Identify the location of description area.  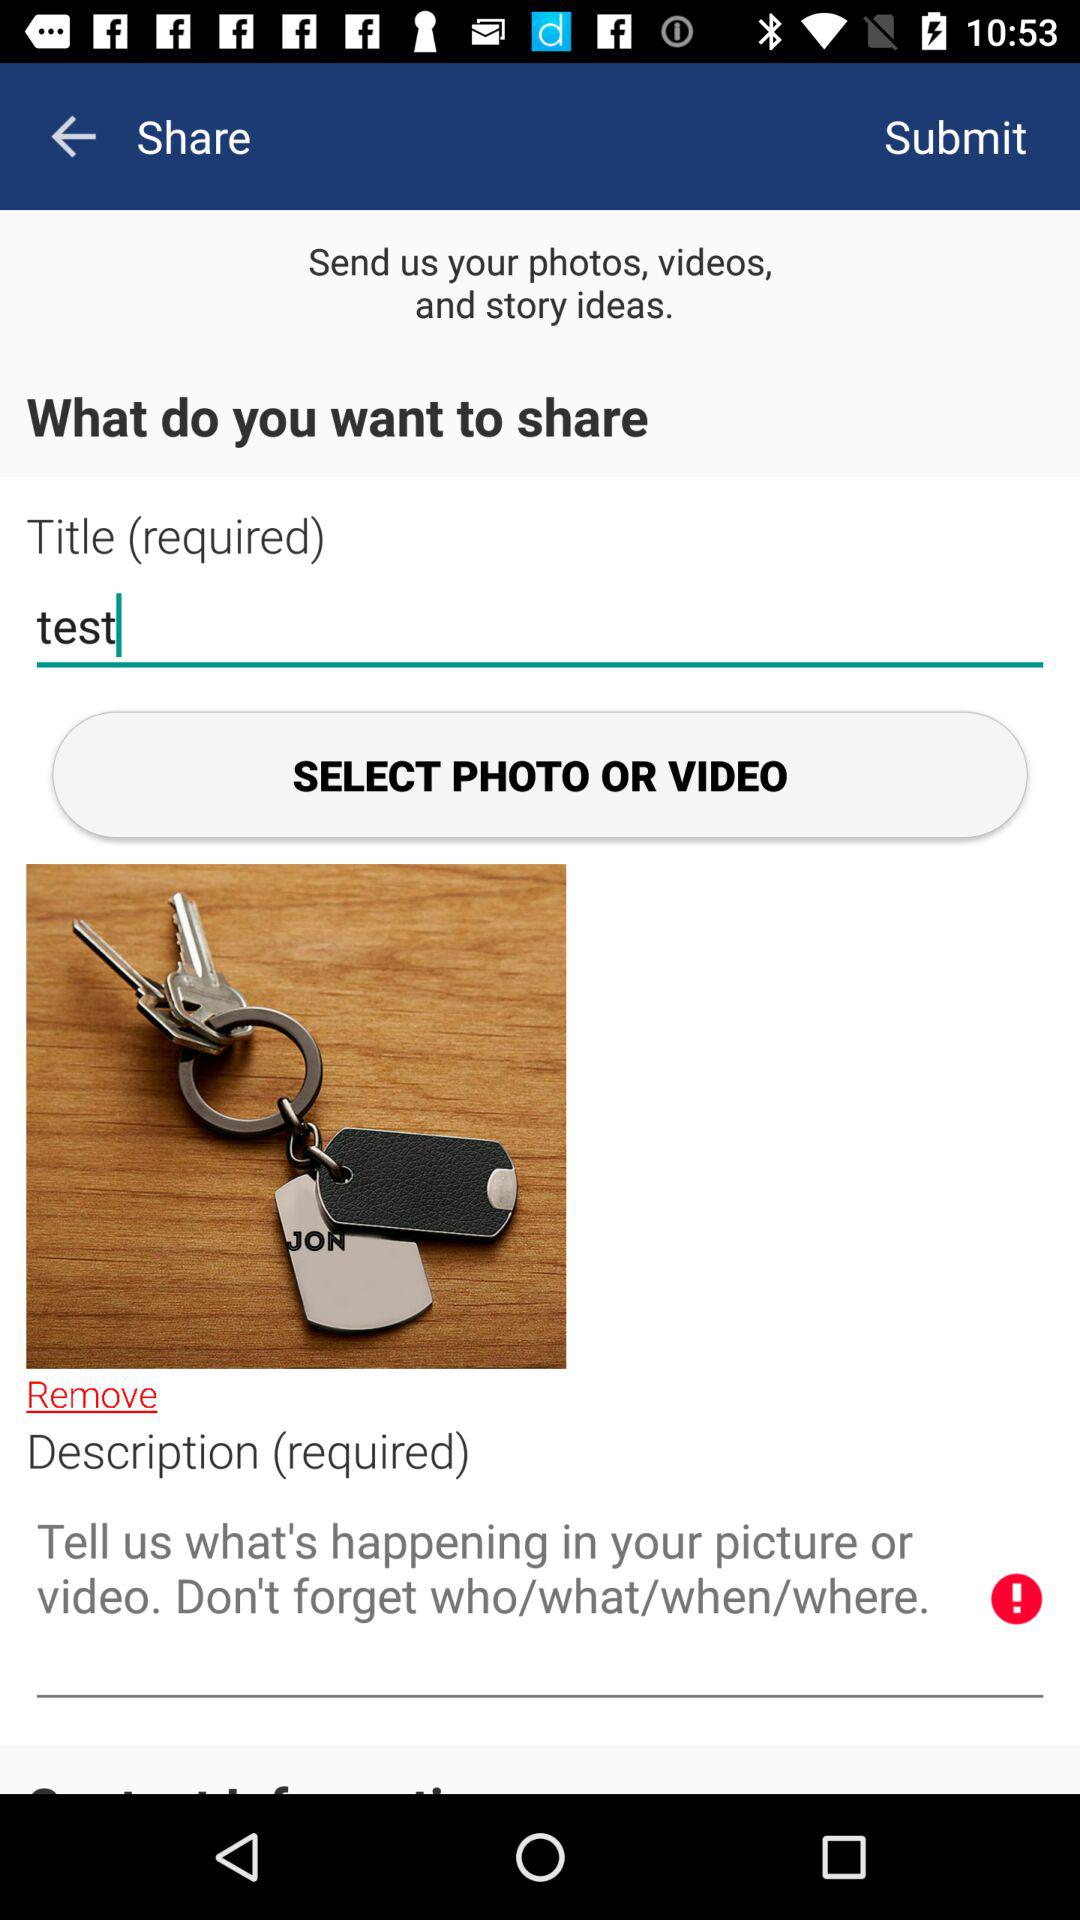
(540, 1600).